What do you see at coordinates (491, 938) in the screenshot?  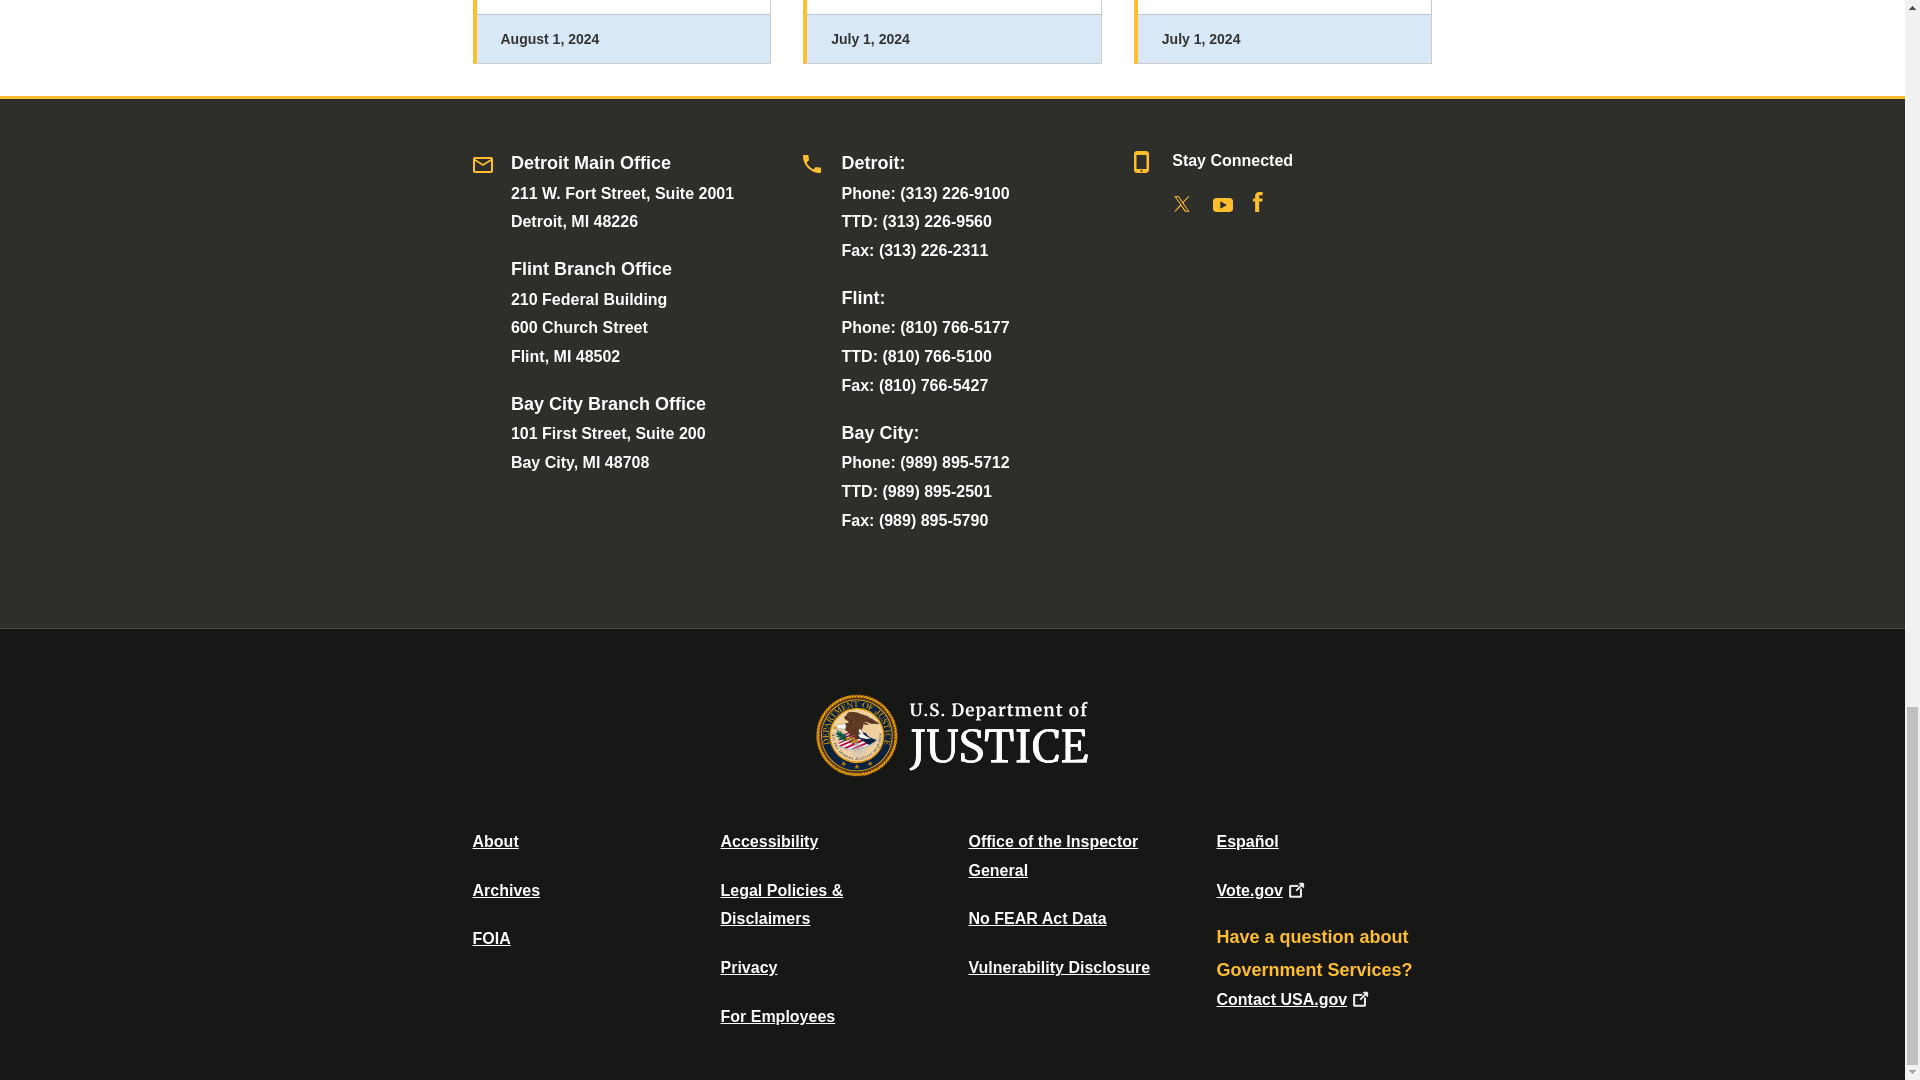 I see `Office of Information Policy` at bounding box center [491, 938].